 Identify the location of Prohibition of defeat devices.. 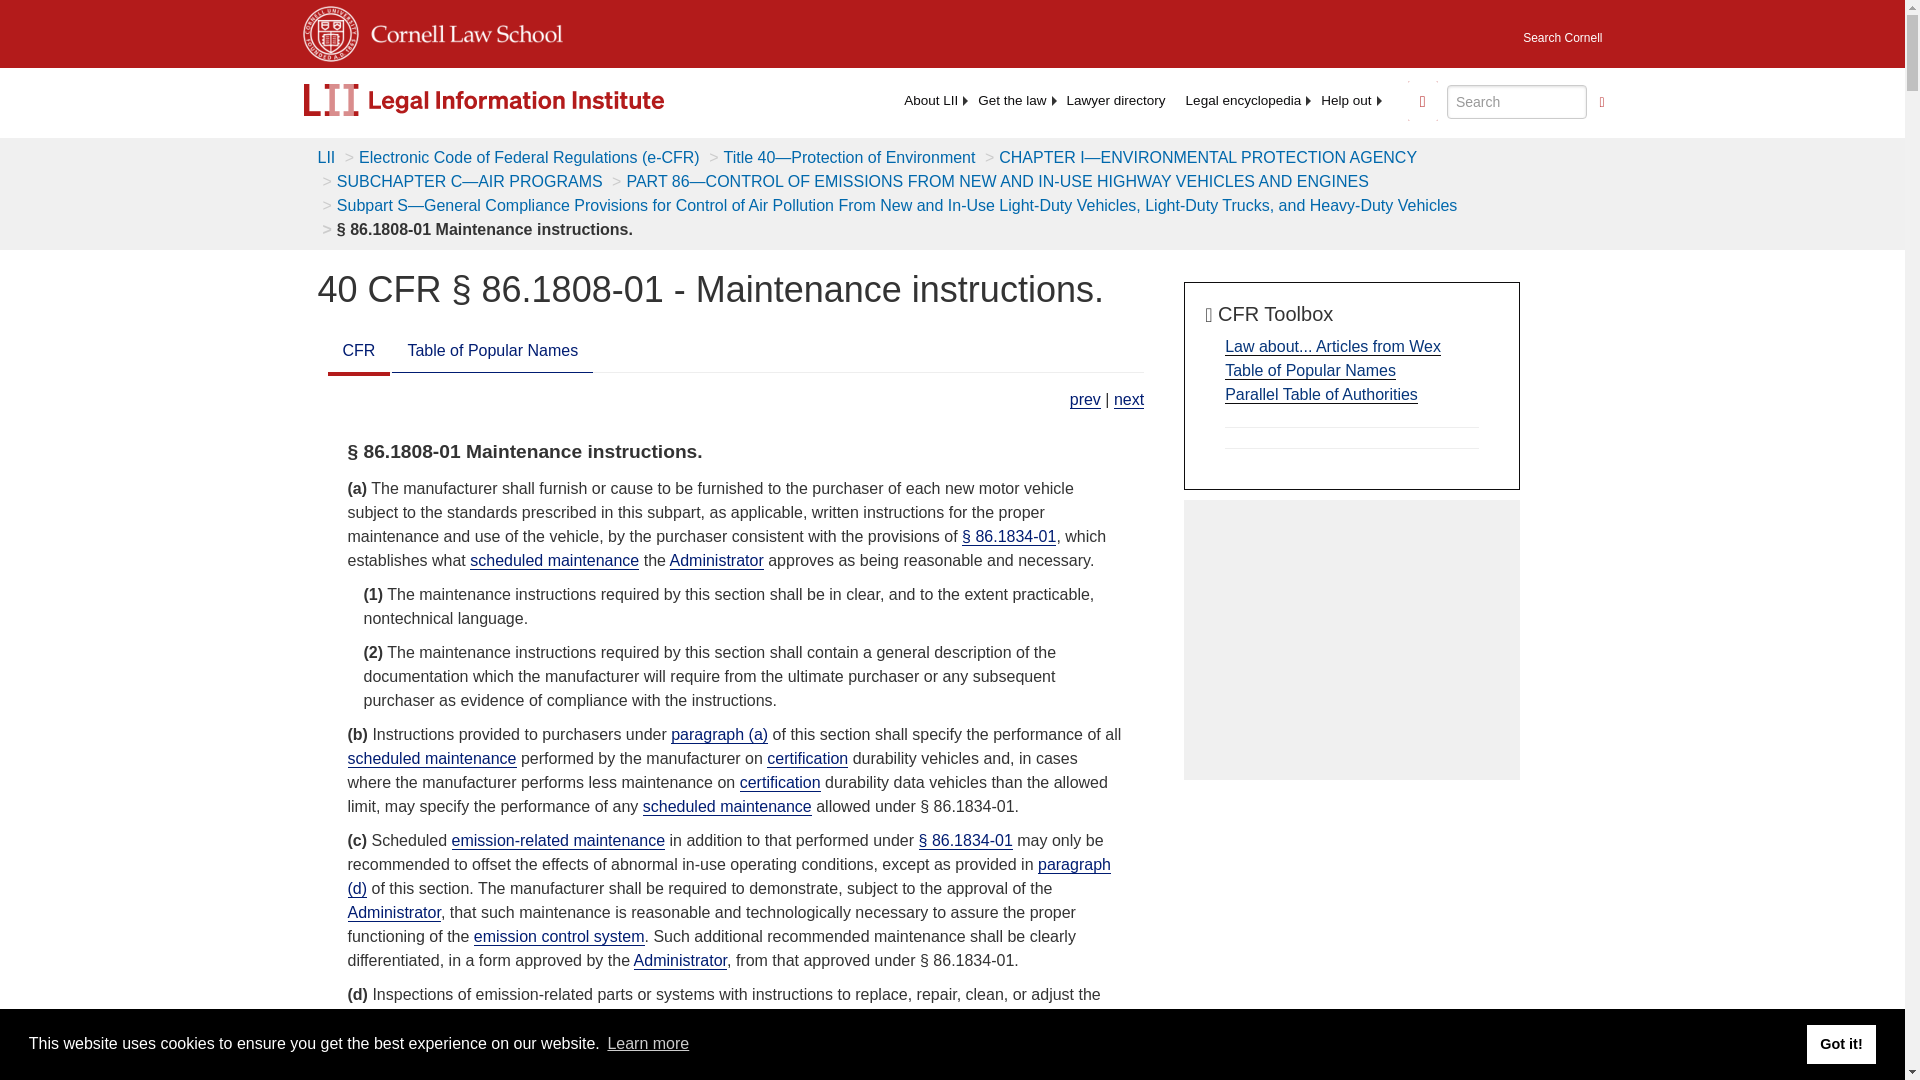
(1128, 400).